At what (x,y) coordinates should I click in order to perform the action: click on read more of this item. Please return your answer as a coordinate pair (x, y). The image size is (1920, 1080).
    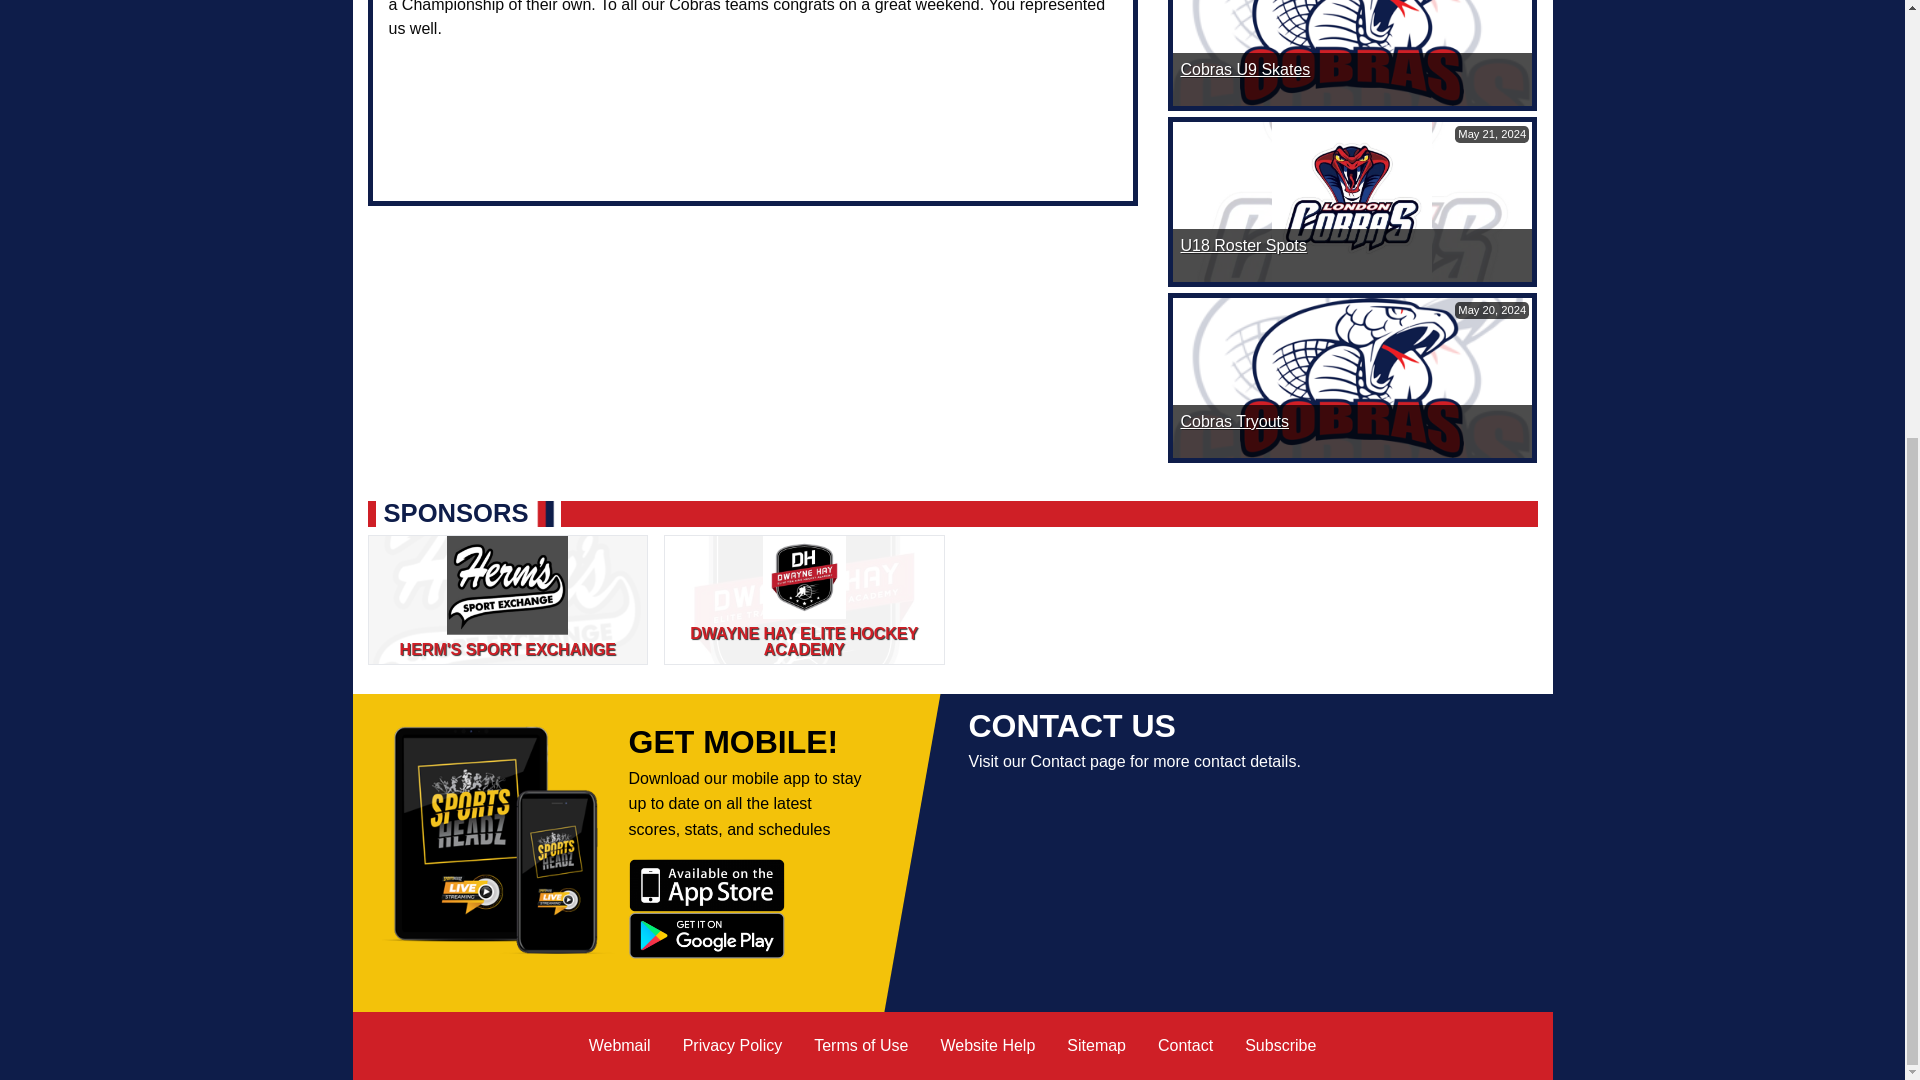
    Looking at the image, I should click on (1244, 68).